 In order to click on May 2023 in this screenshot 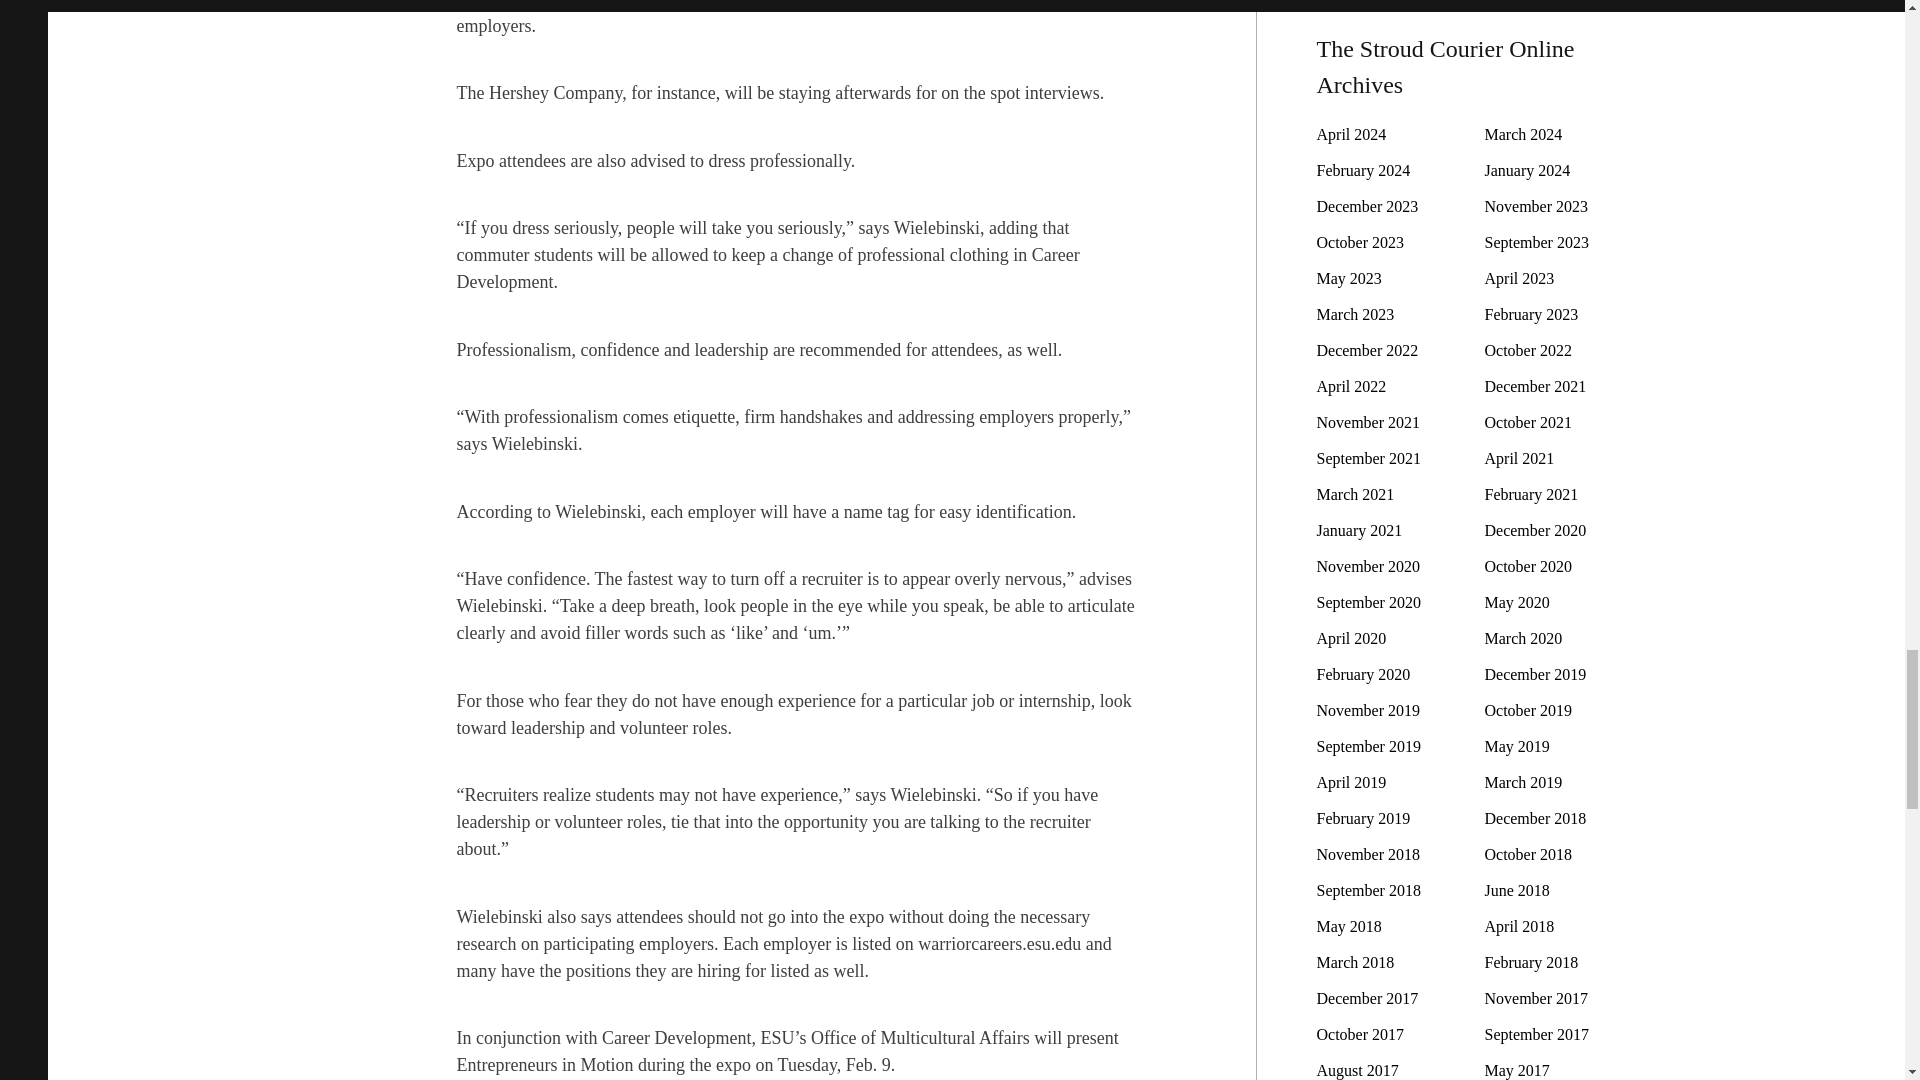, I will do `click(1348, 278)`.